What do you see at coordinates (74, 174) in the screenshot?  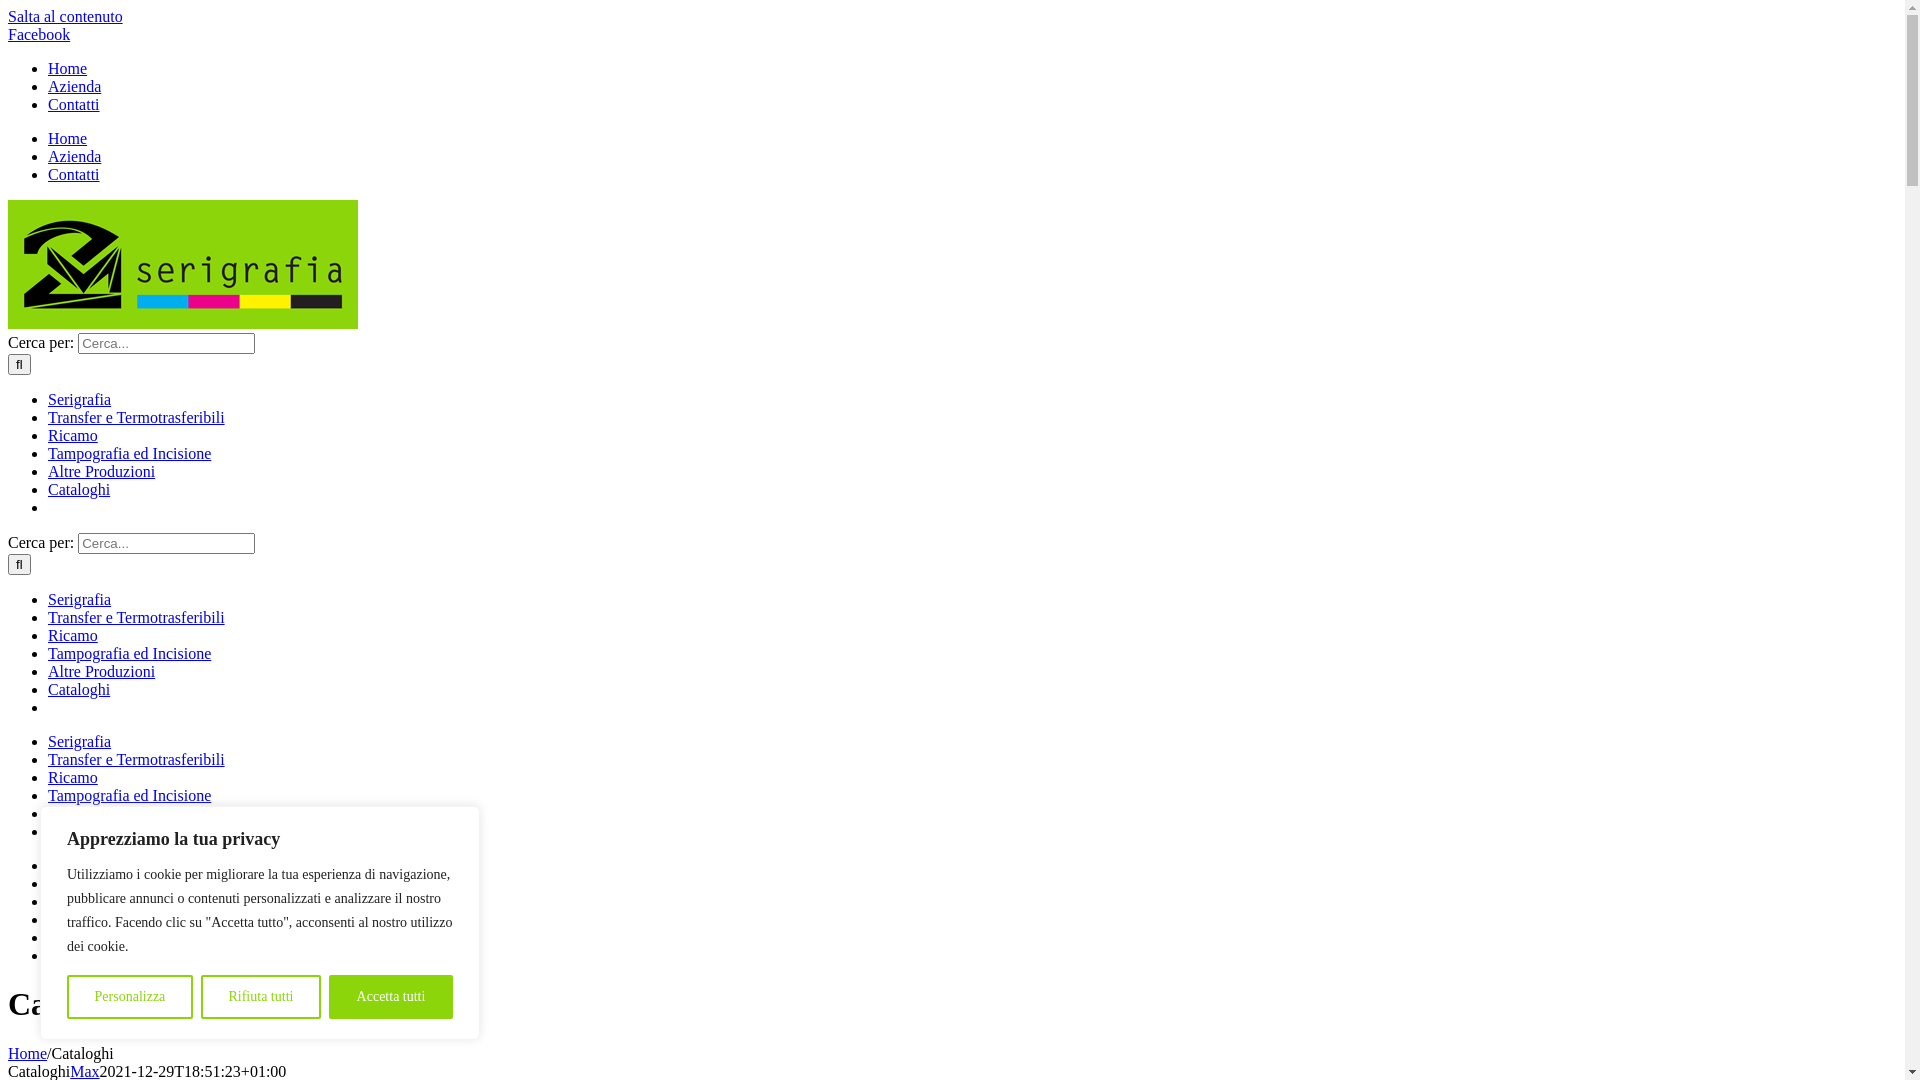 I see `Contatti` at bounding box center [74, 174].